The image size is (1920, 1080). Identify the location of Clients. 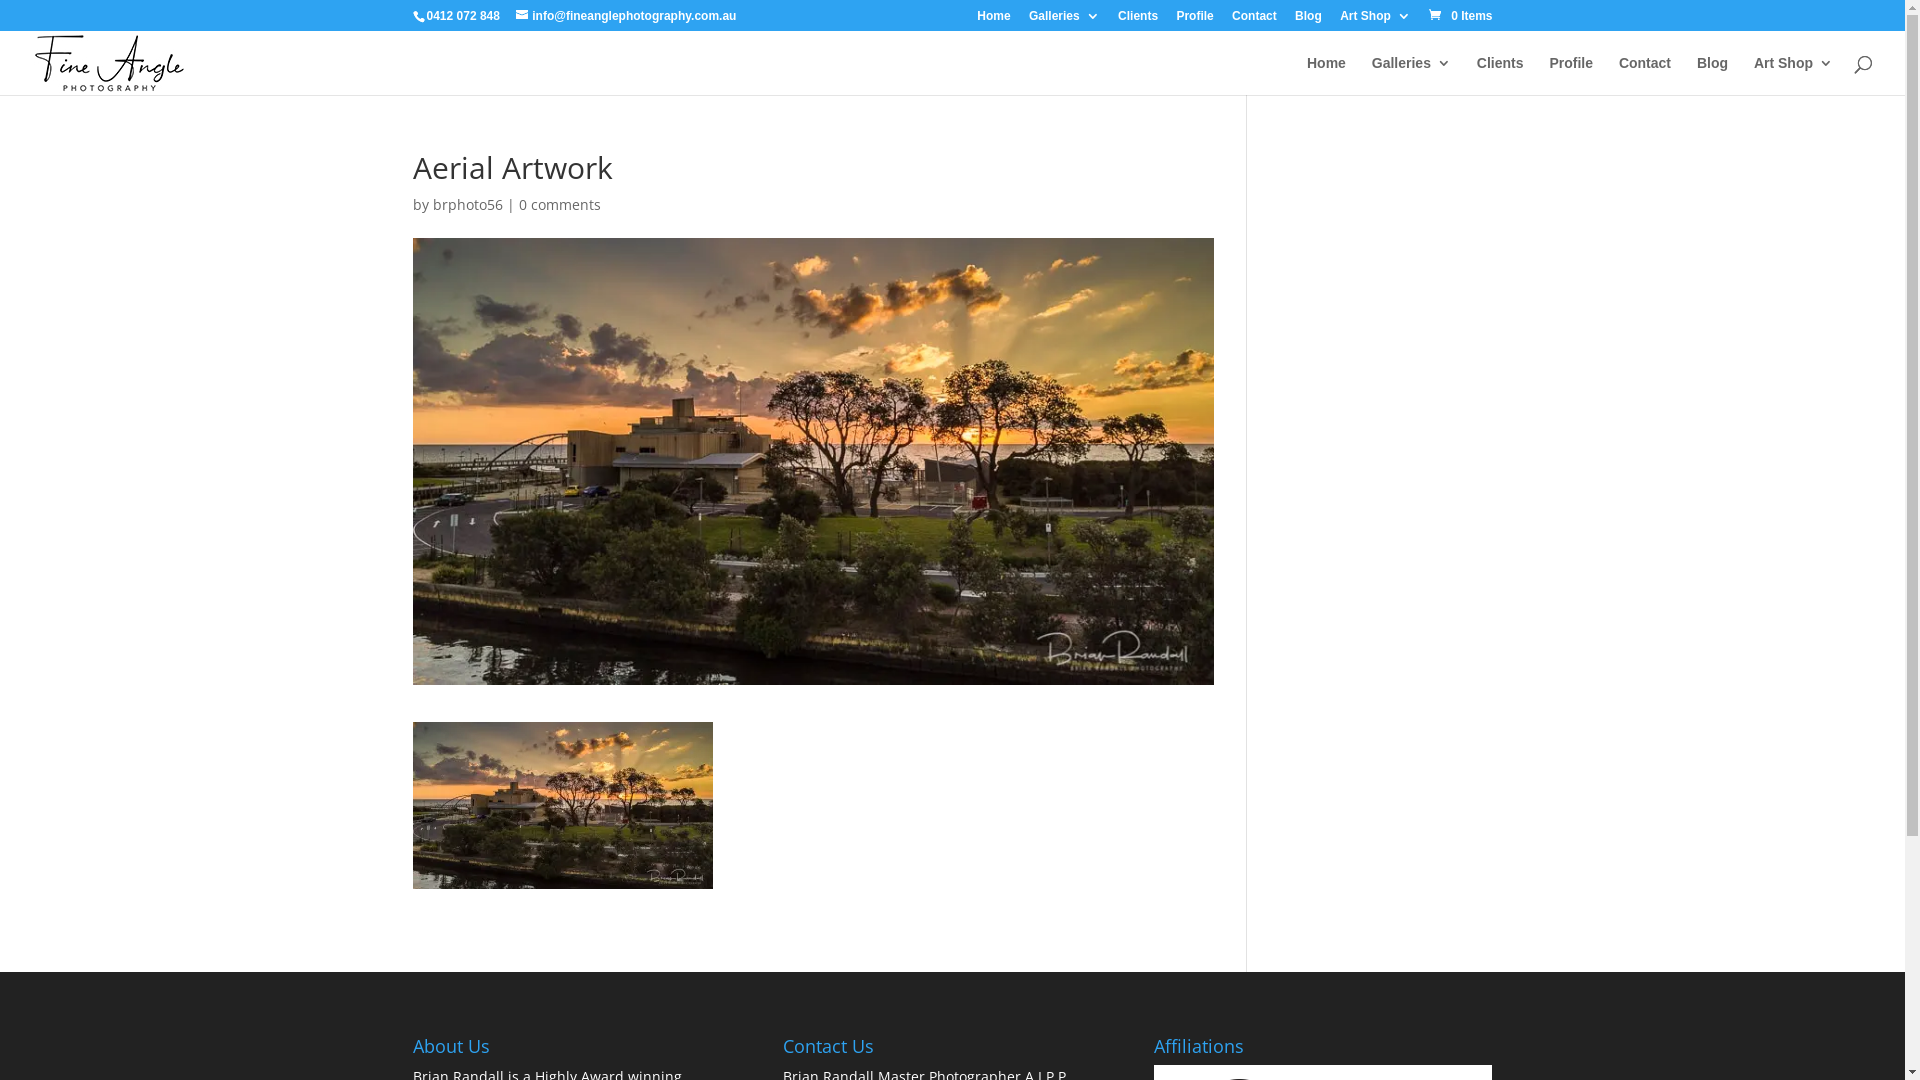
(1138, 20).